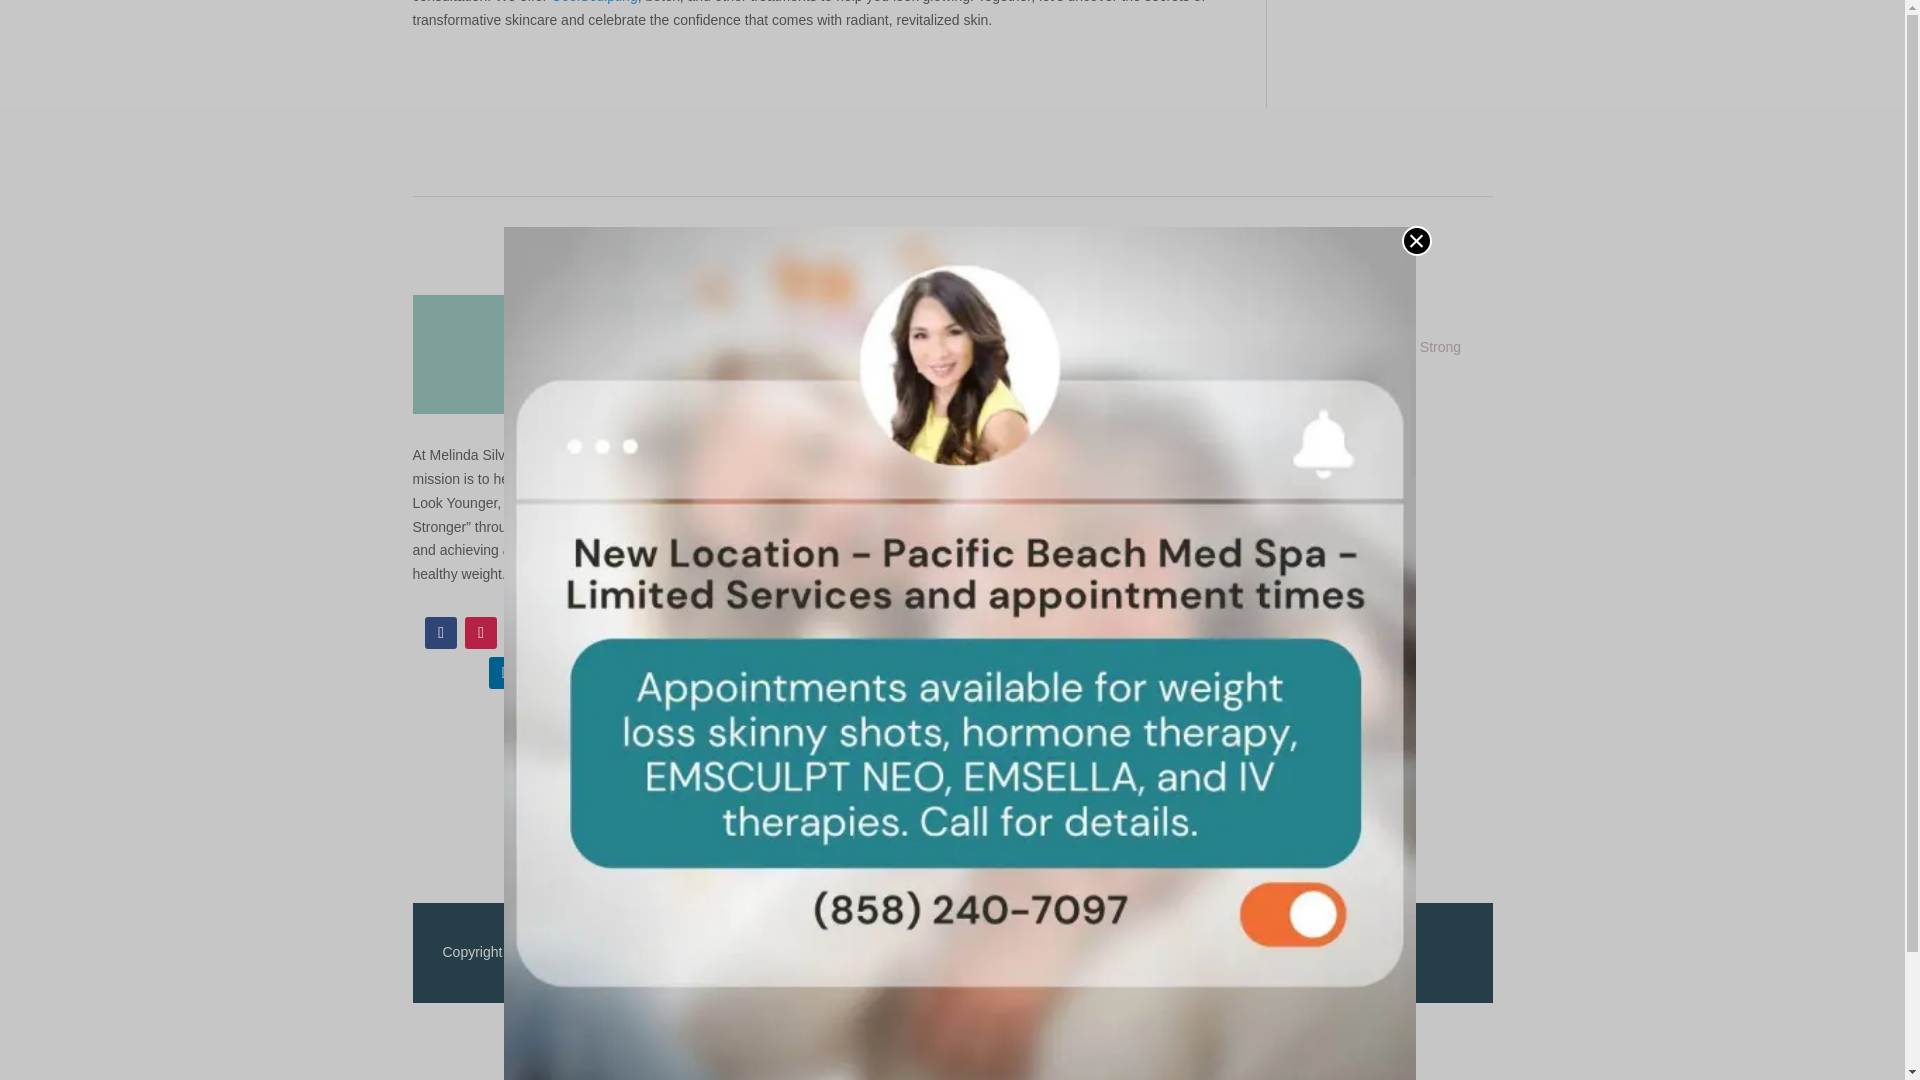  What do you see at coordinates (520, 632) in the screenshot?
I see `Follow on X` at bounding box center [520, 632].